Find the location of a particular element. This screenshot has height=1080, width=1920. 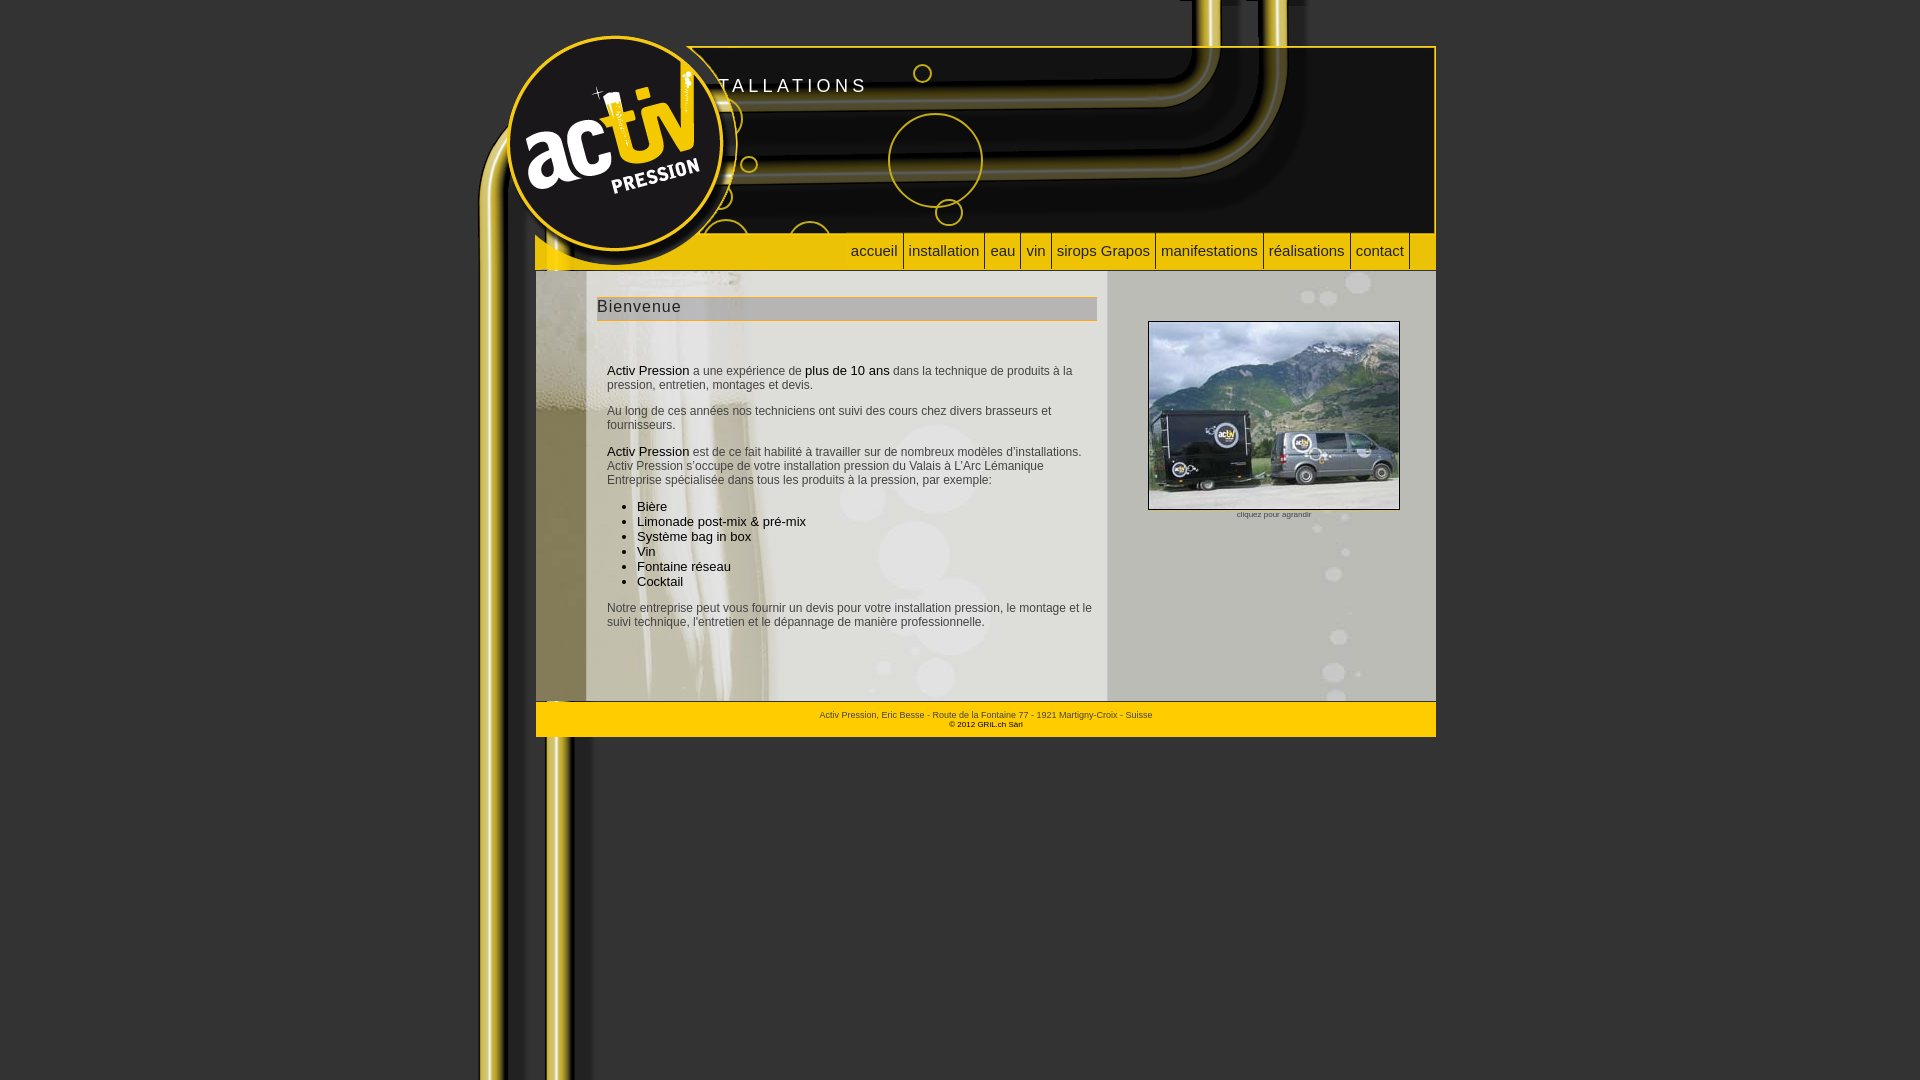

eau is located at coordinates (1003, 250).